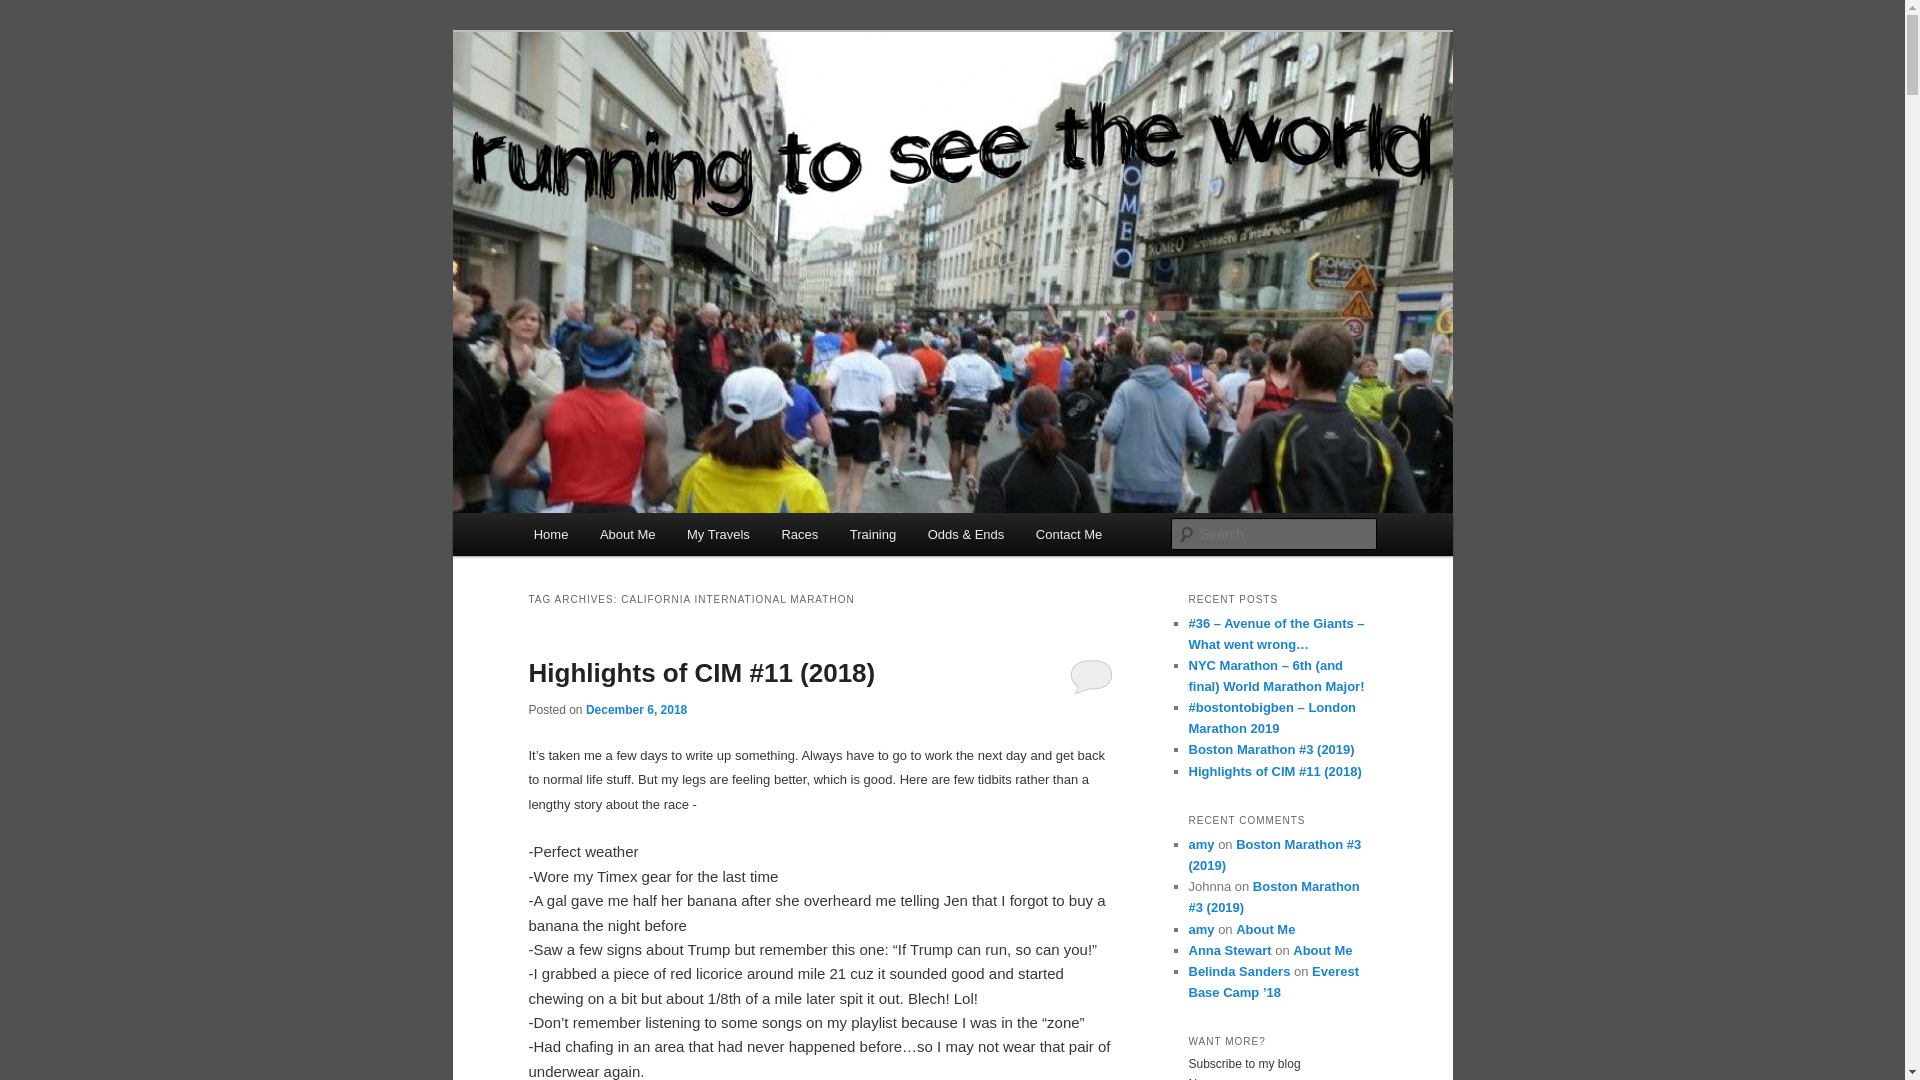 The height and width of the screenshot is (1080, 1920). I want to click on Skip to secondary content, so click(632, 538).